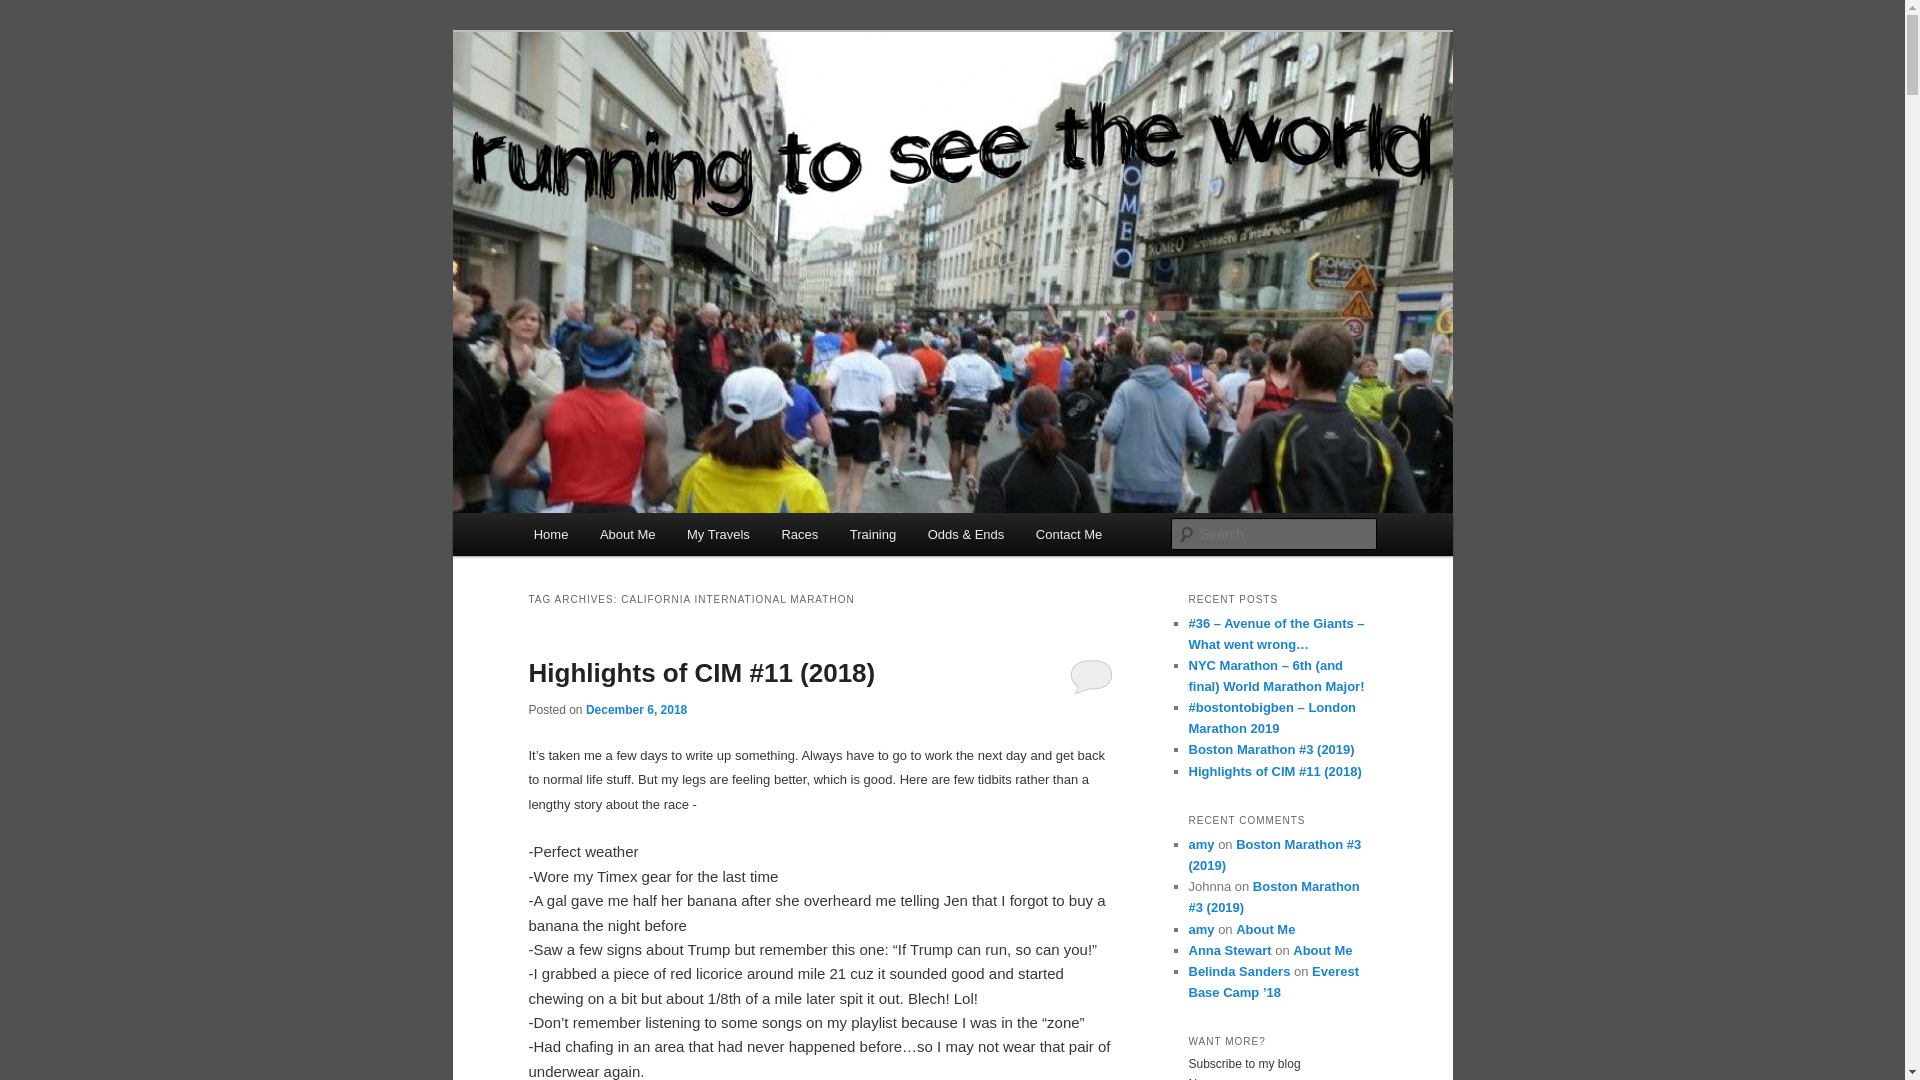 The height and width of the screenshot is (1080, 1920). I want to click on Skip to secondary content, so click(632, 538).